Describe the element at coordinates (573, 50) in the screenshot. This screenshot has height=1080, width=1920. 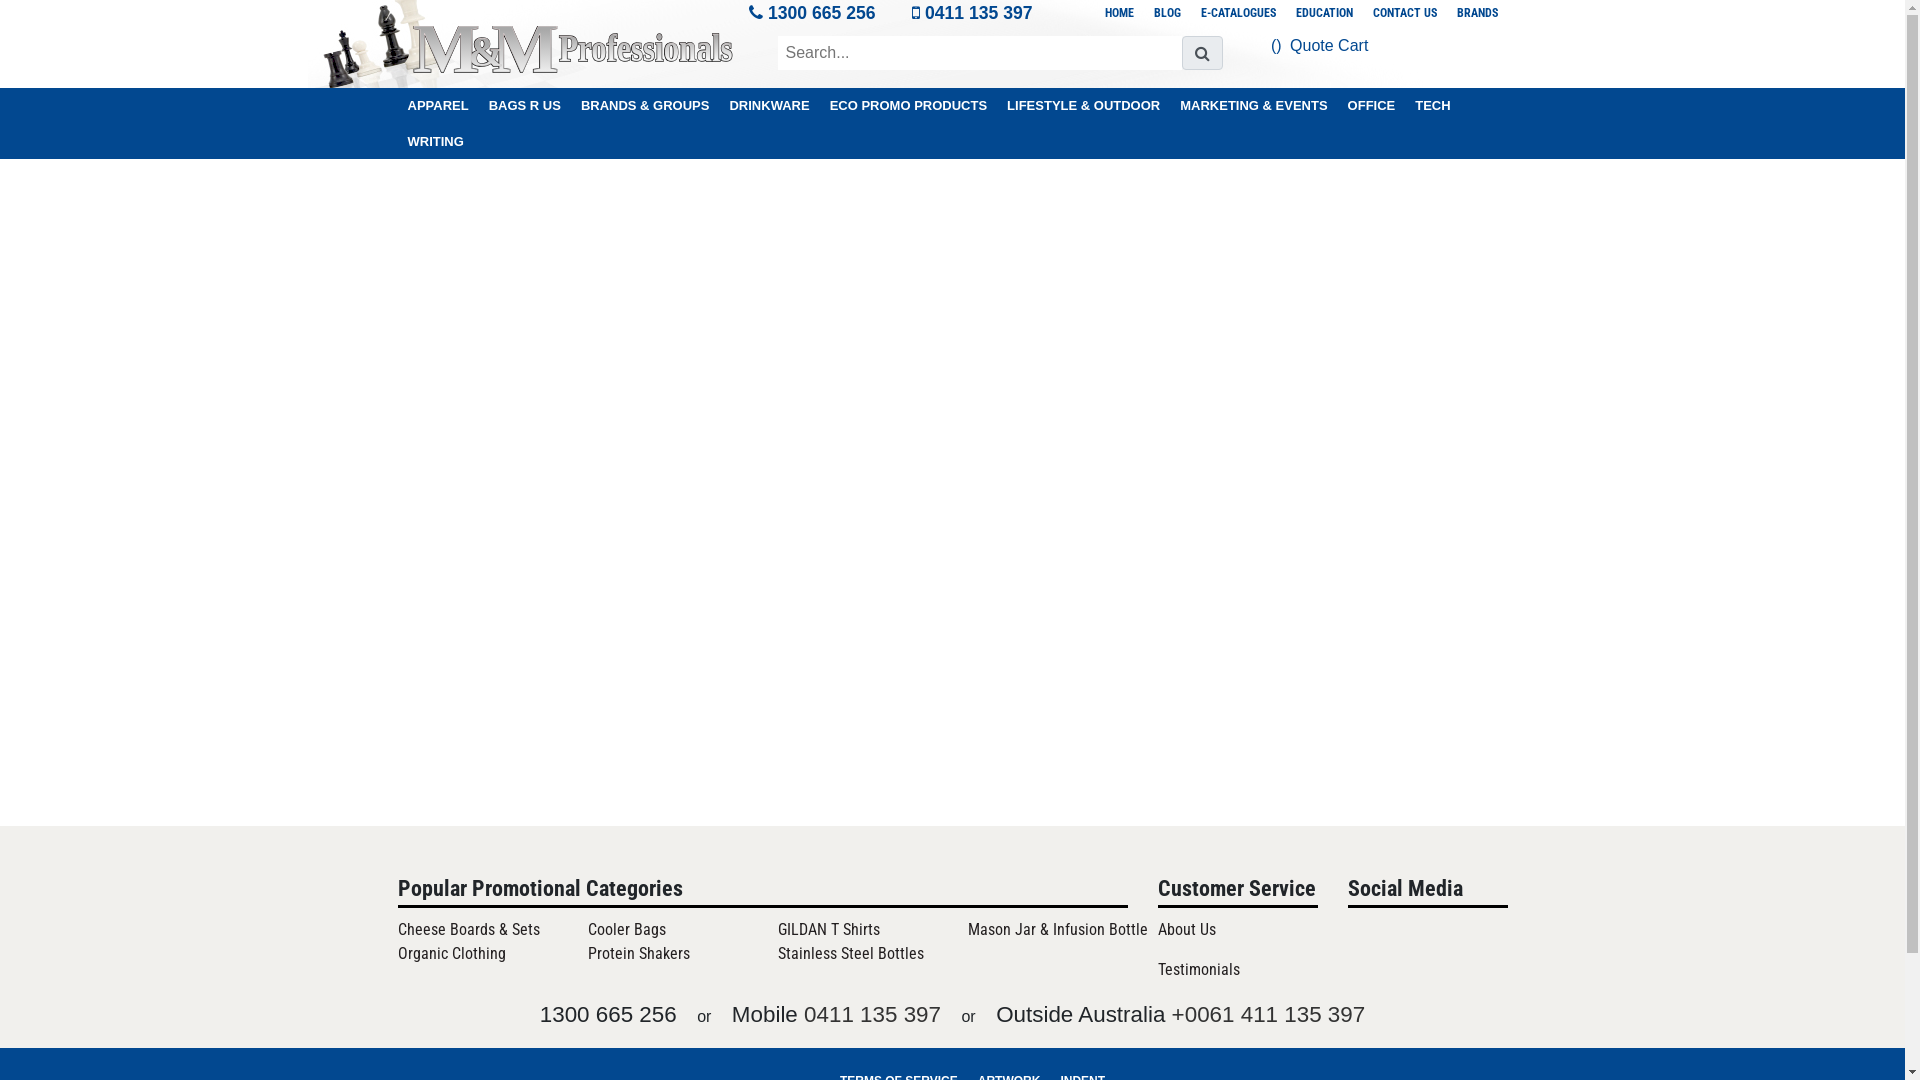
I see `Logo` at that location.